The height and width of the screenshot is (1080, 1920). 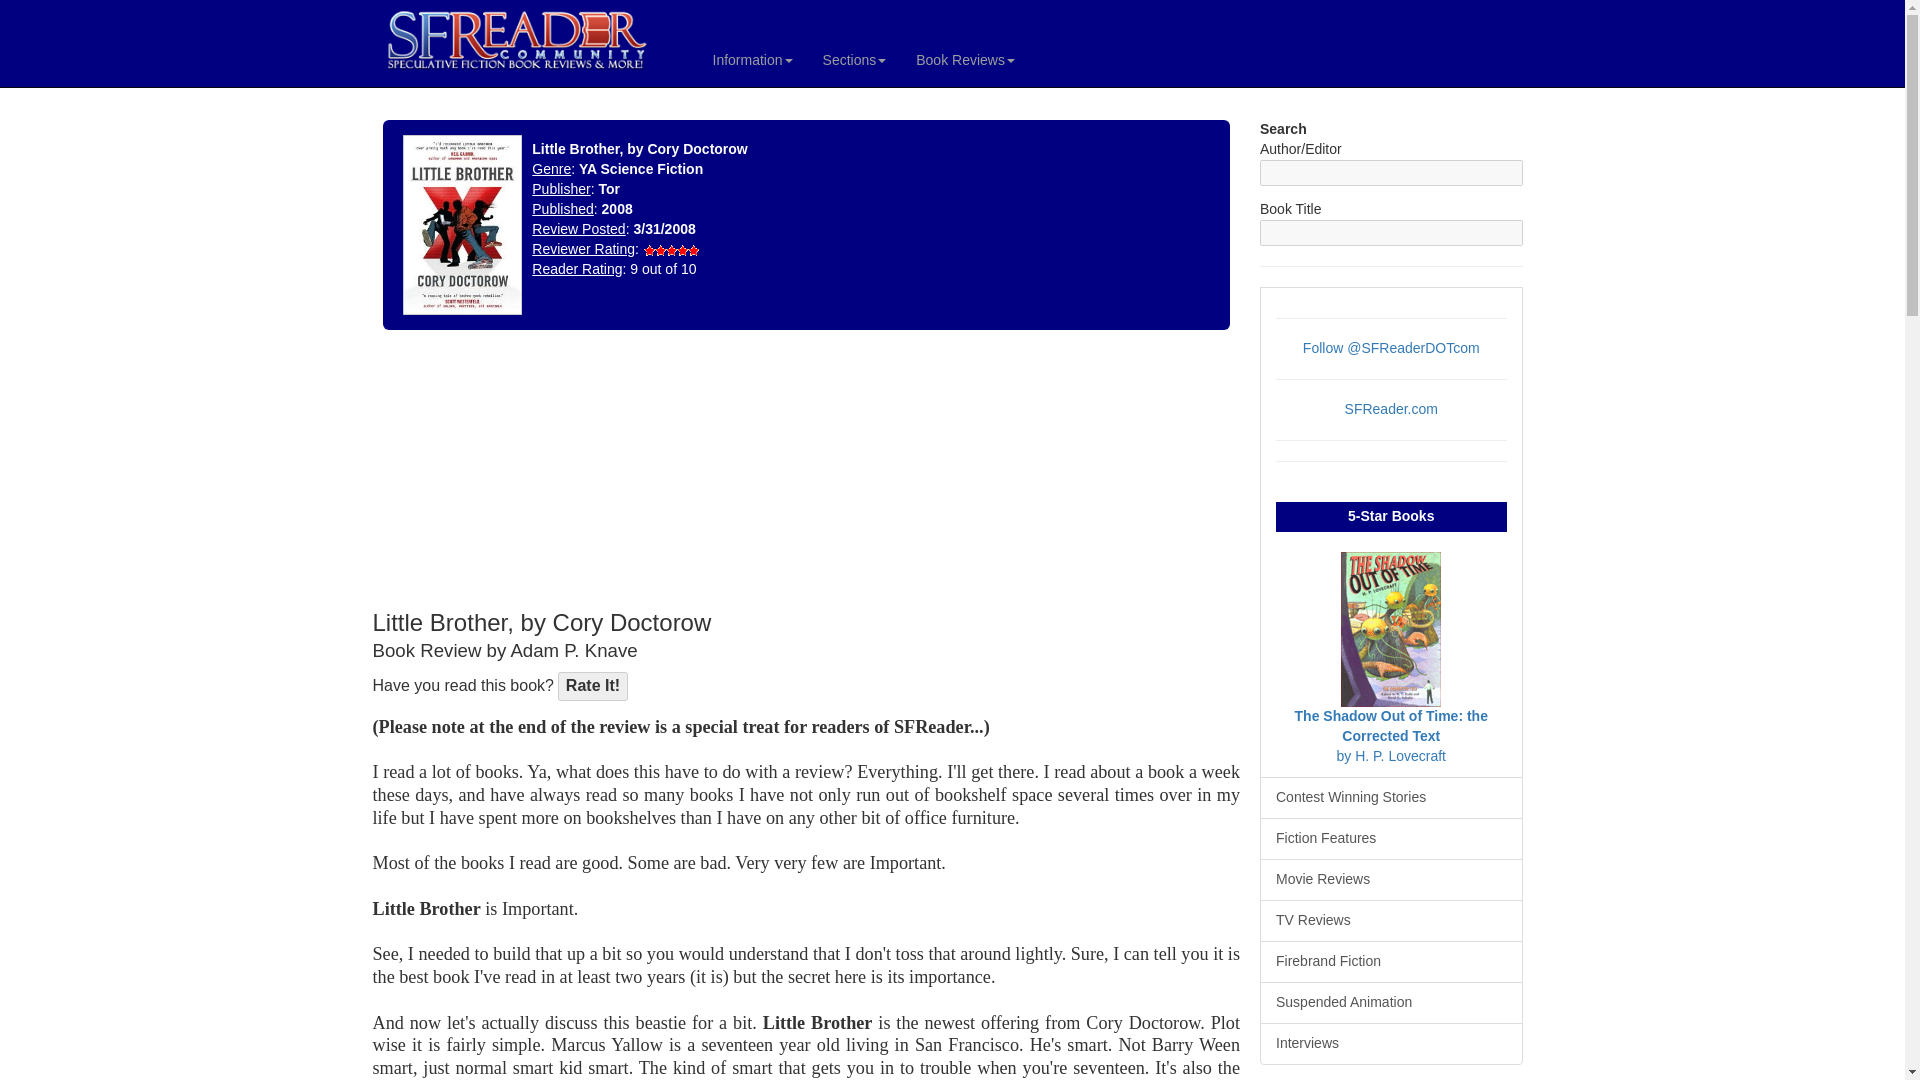 I want to click on Rate It!, so click(x=592, y=686).